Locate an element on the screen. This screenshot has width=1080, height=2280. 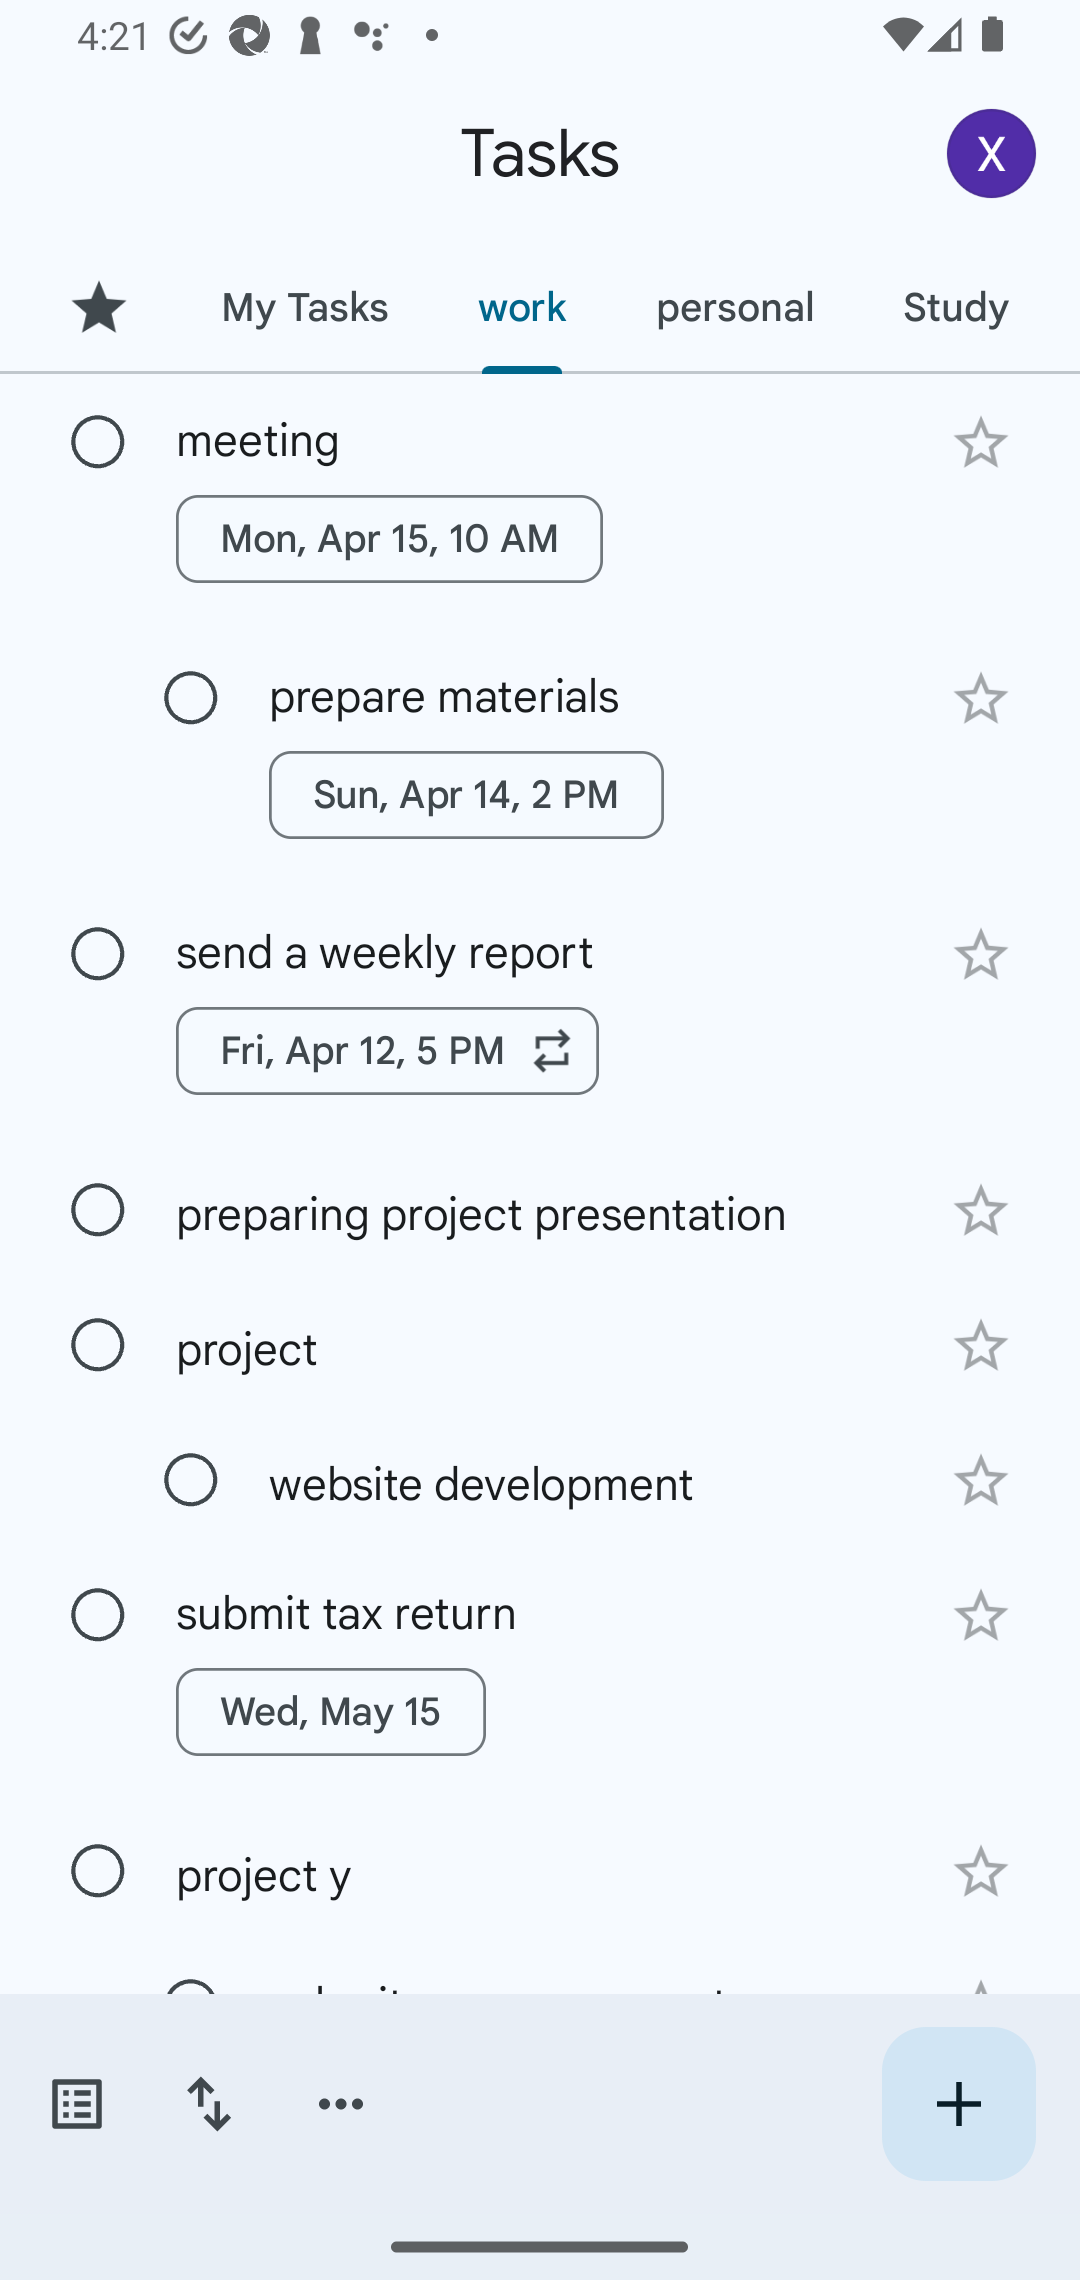
Wed, May 15 is located at coordinates (331, 1712).